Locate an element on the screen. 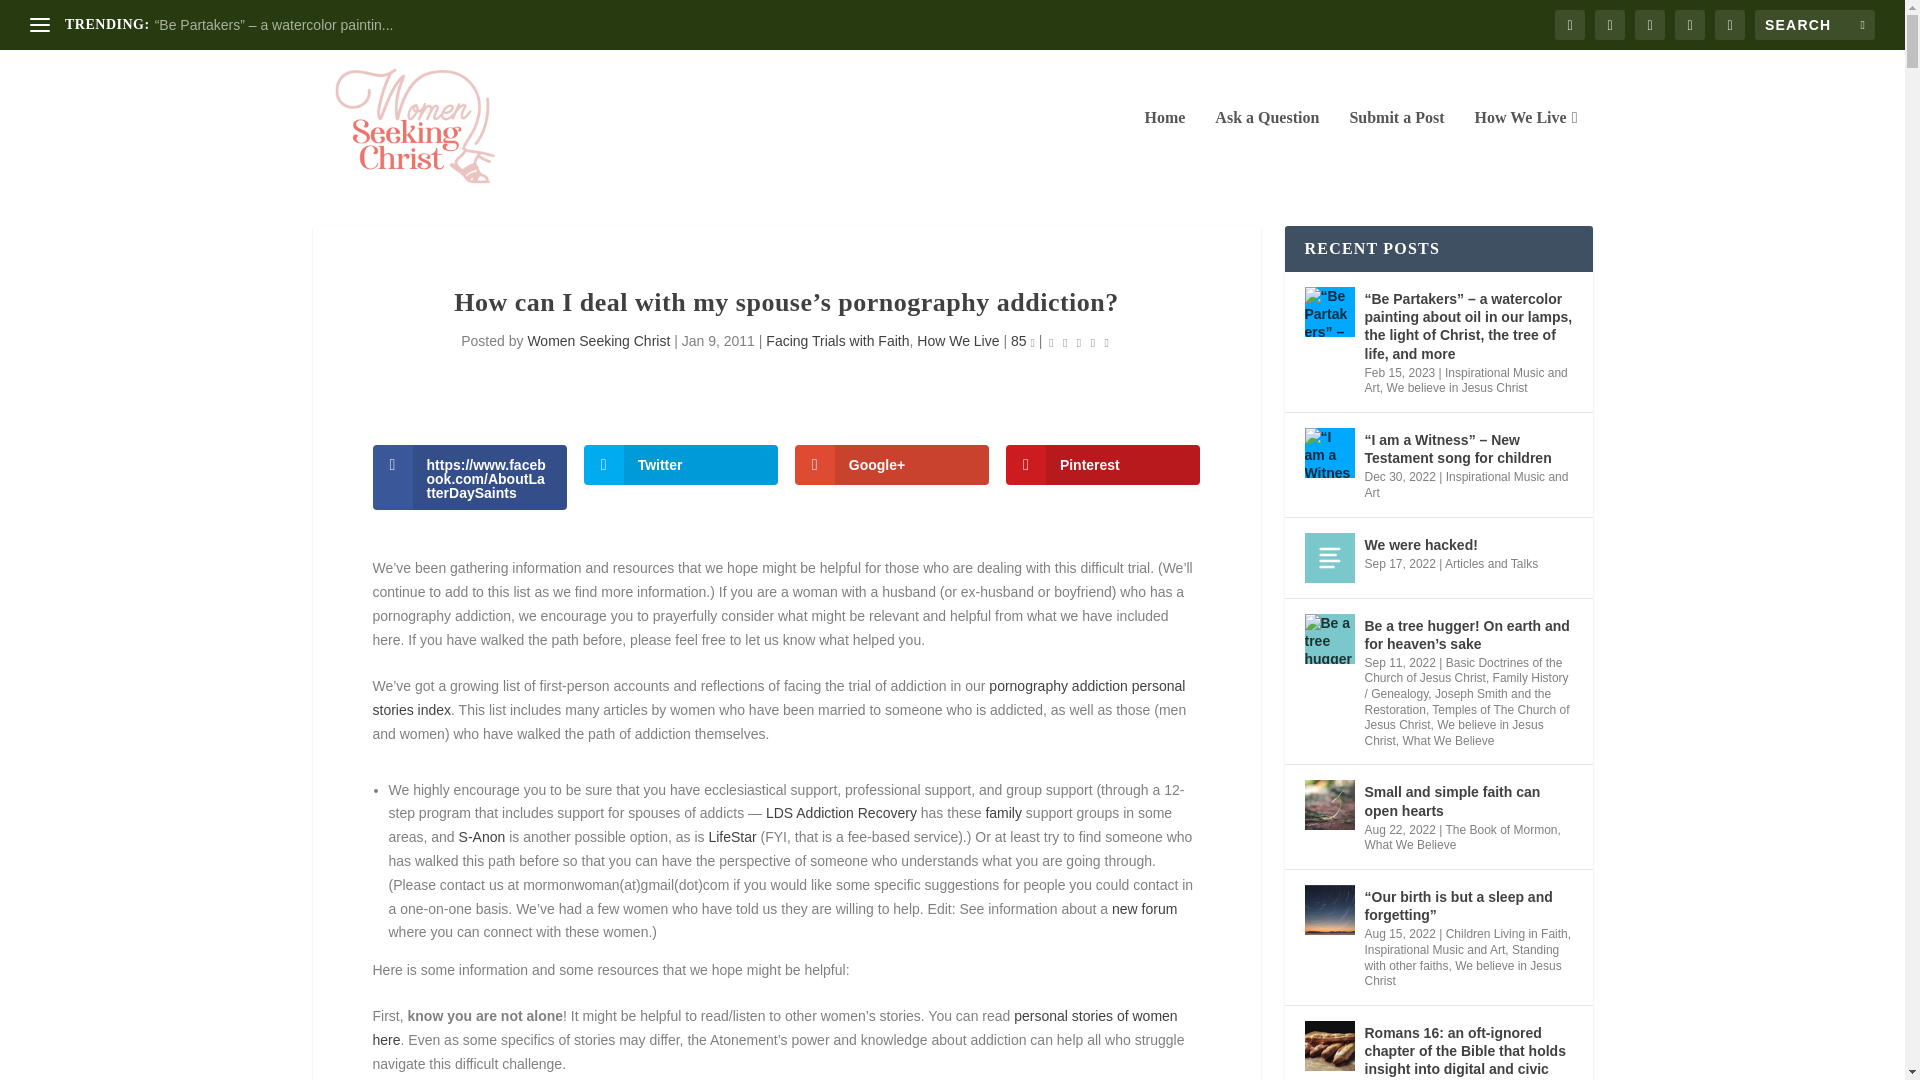 The width and height of the screenshot is (1920, 1080). pornography addiction personal stories index is located at coordinates (778, 698).